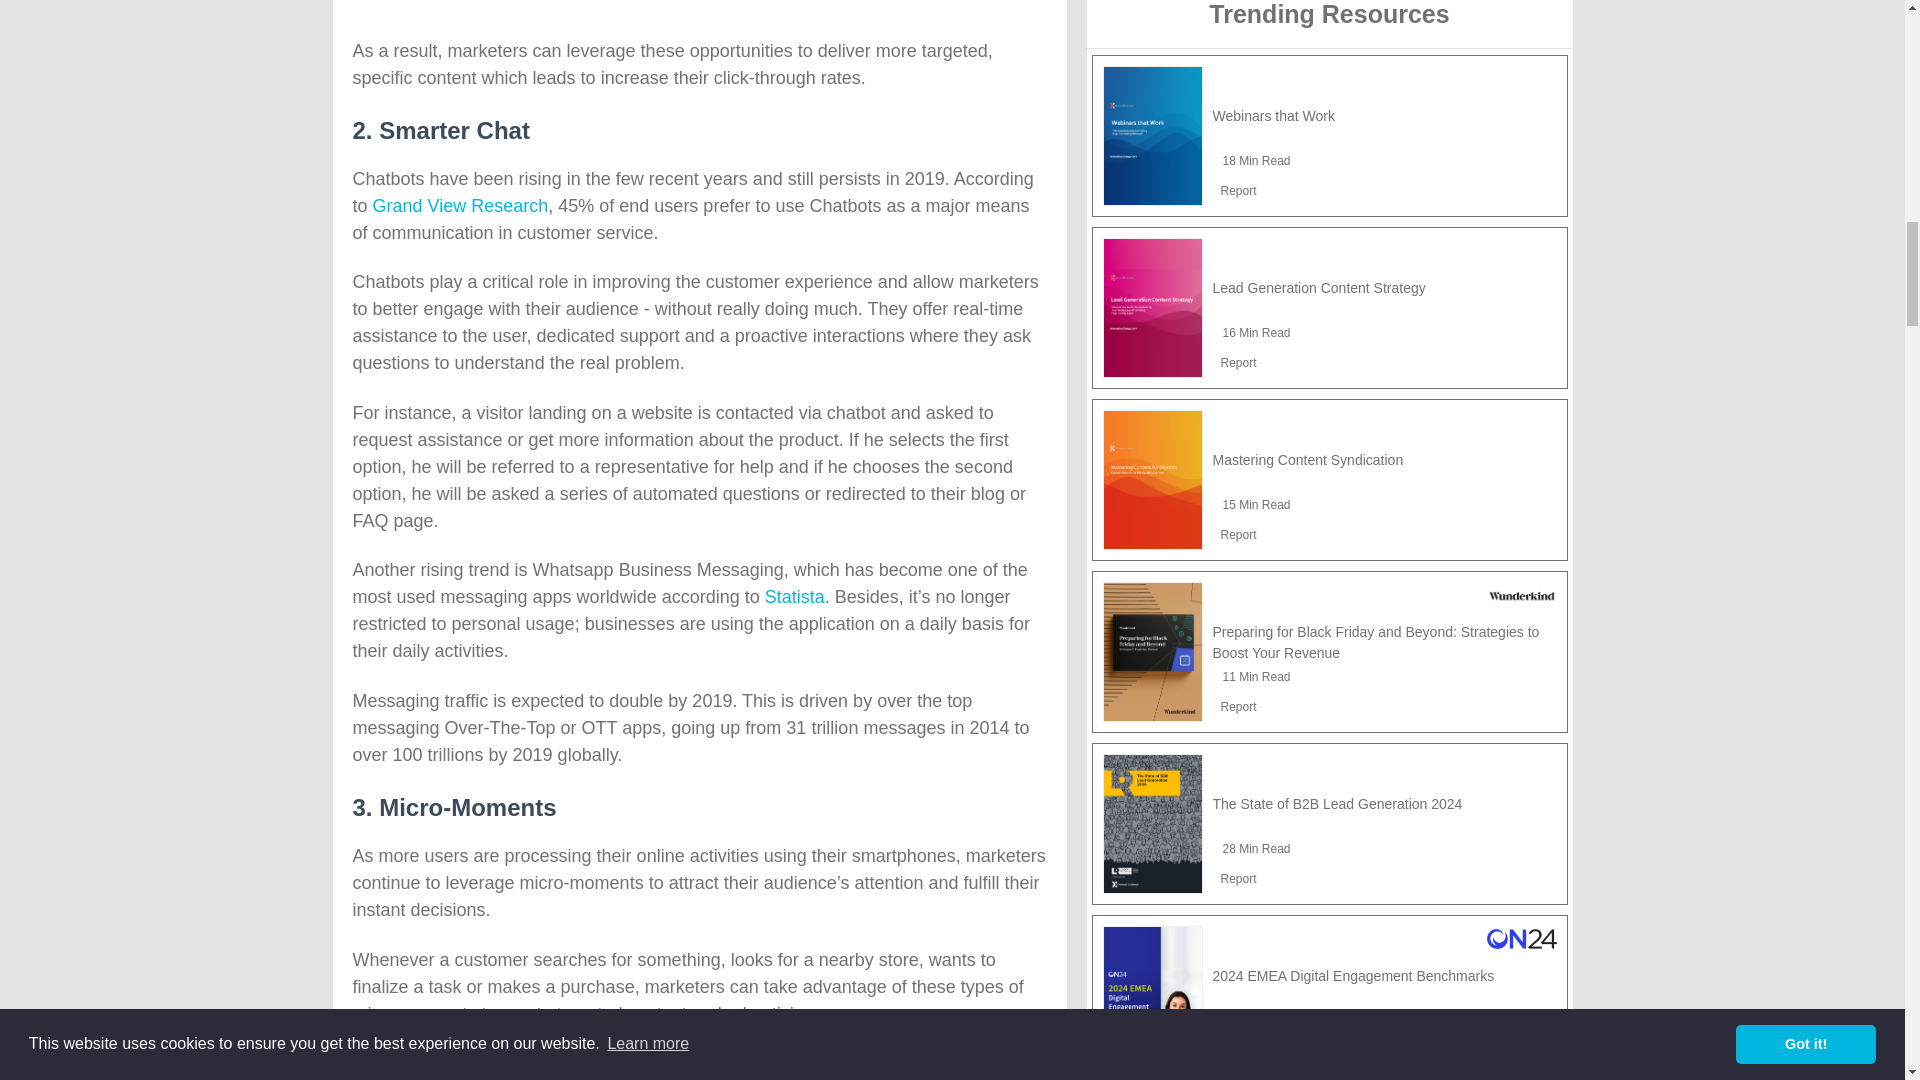  I want to click on View Webinars that Work, so click(1272, 116).